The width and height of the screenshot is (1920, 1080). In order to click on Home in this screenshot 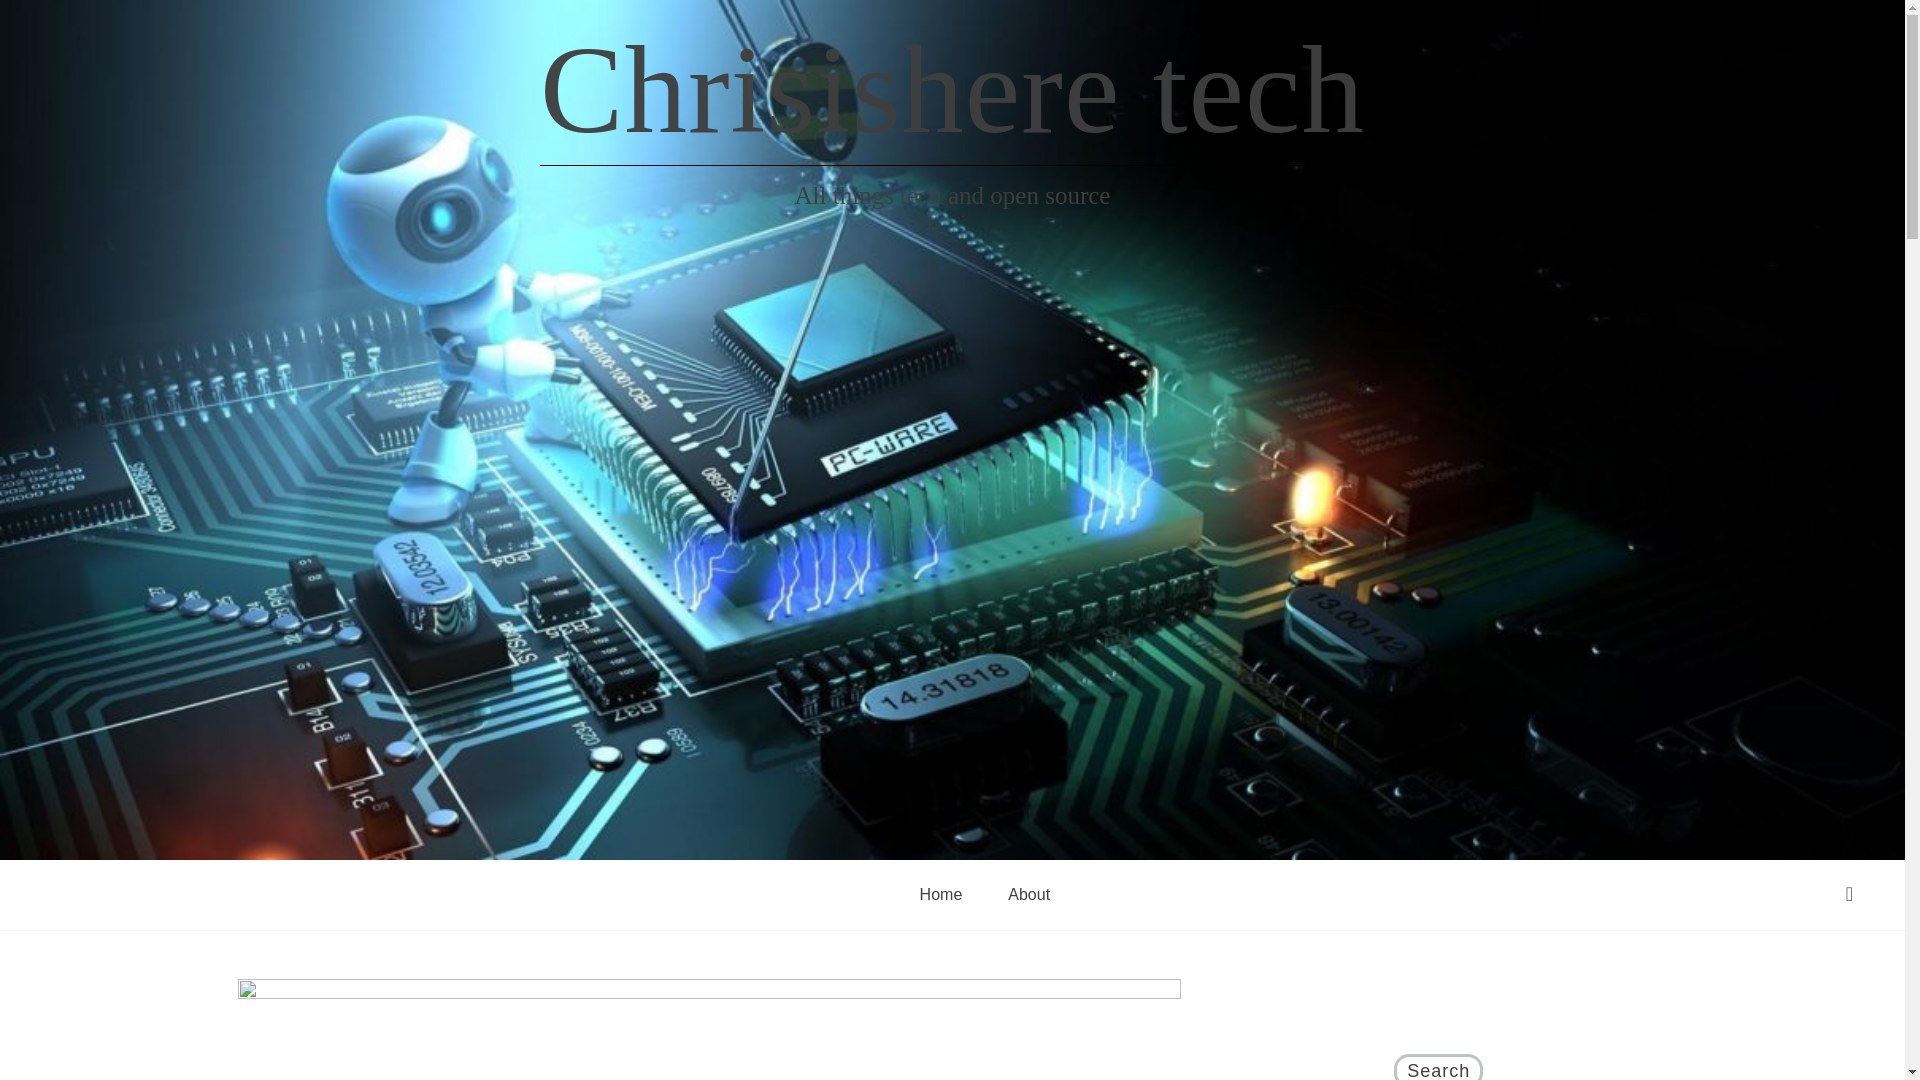, I will do `click(940, 895)`.